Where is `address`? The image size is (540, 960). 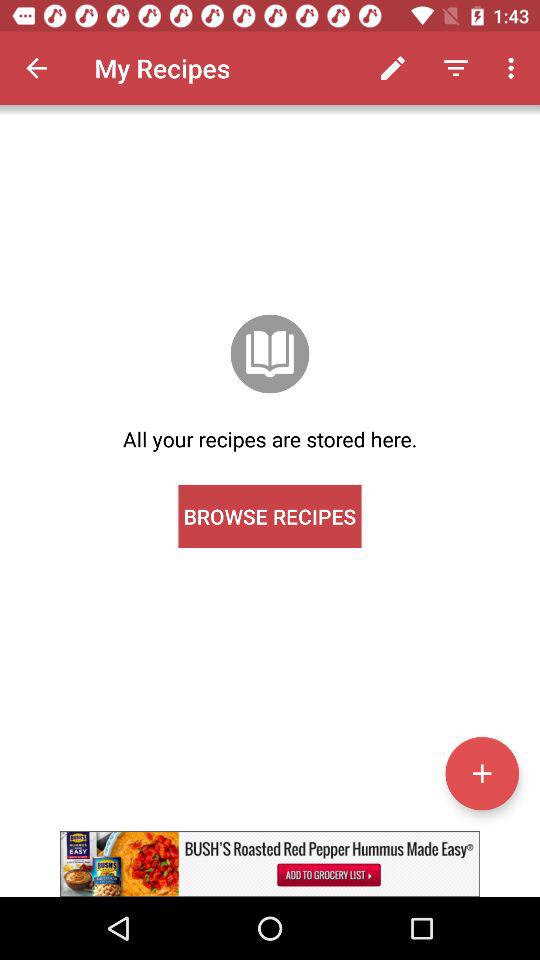 address is located at coordinates (482, 773).